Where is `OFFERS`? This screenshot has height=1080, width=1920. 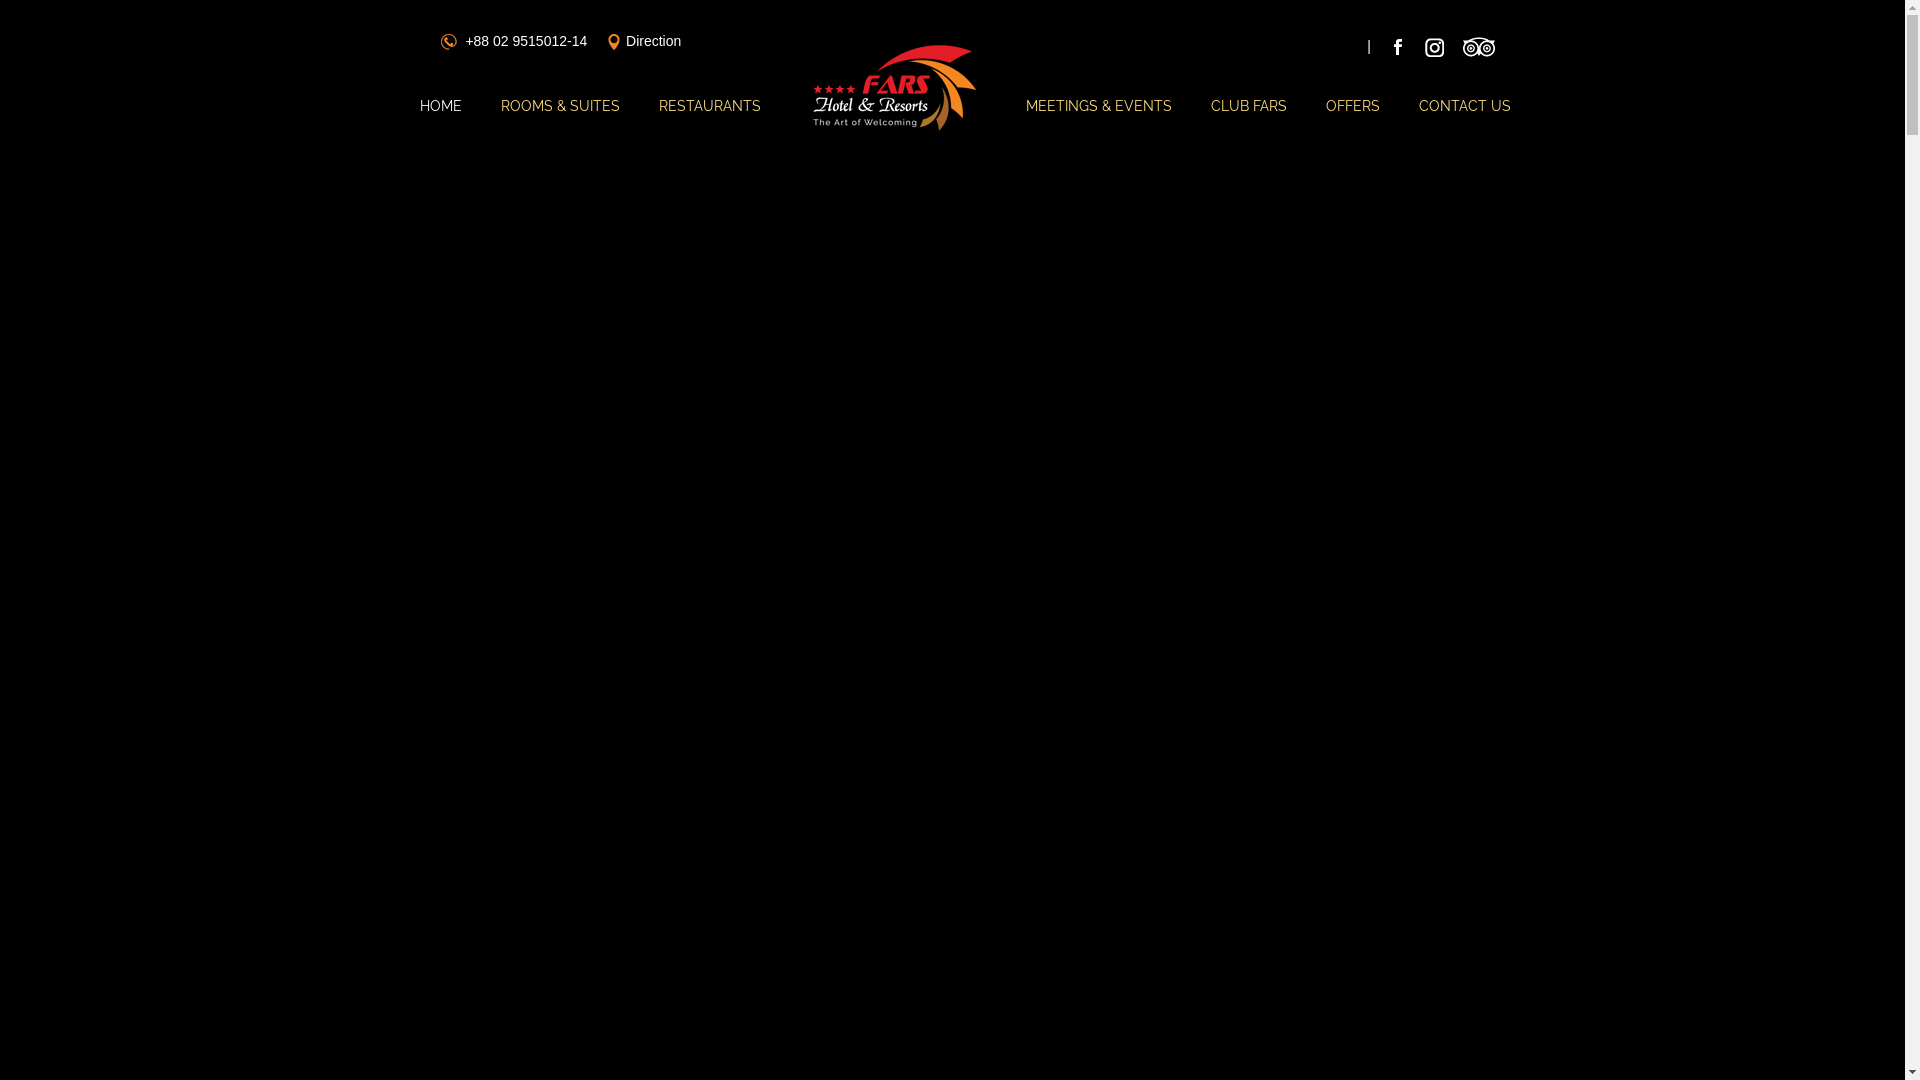
OFFERS is located at coordinates (1344, 120).